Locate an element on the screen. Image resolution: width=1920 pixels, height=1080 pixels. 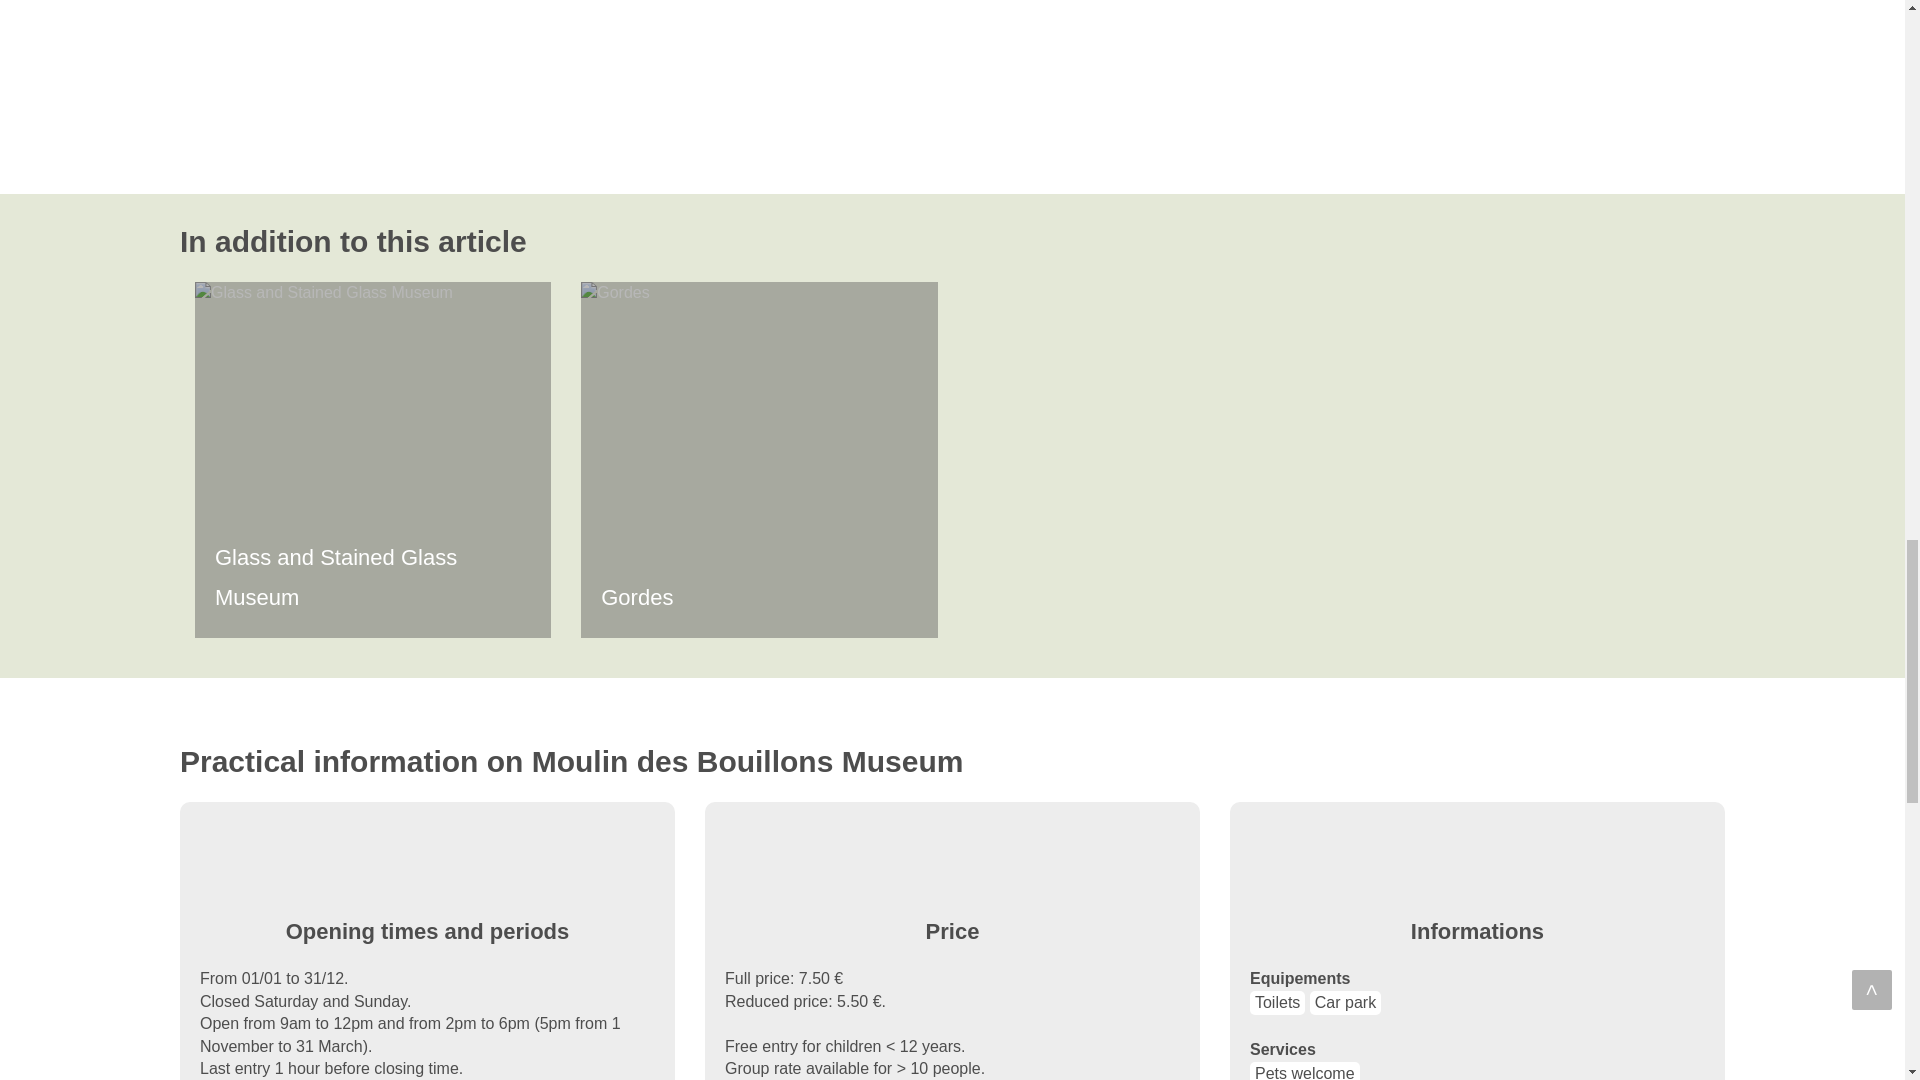
Practical information on Moulin des Bouillons Museum is located at coordinates (952, 762).